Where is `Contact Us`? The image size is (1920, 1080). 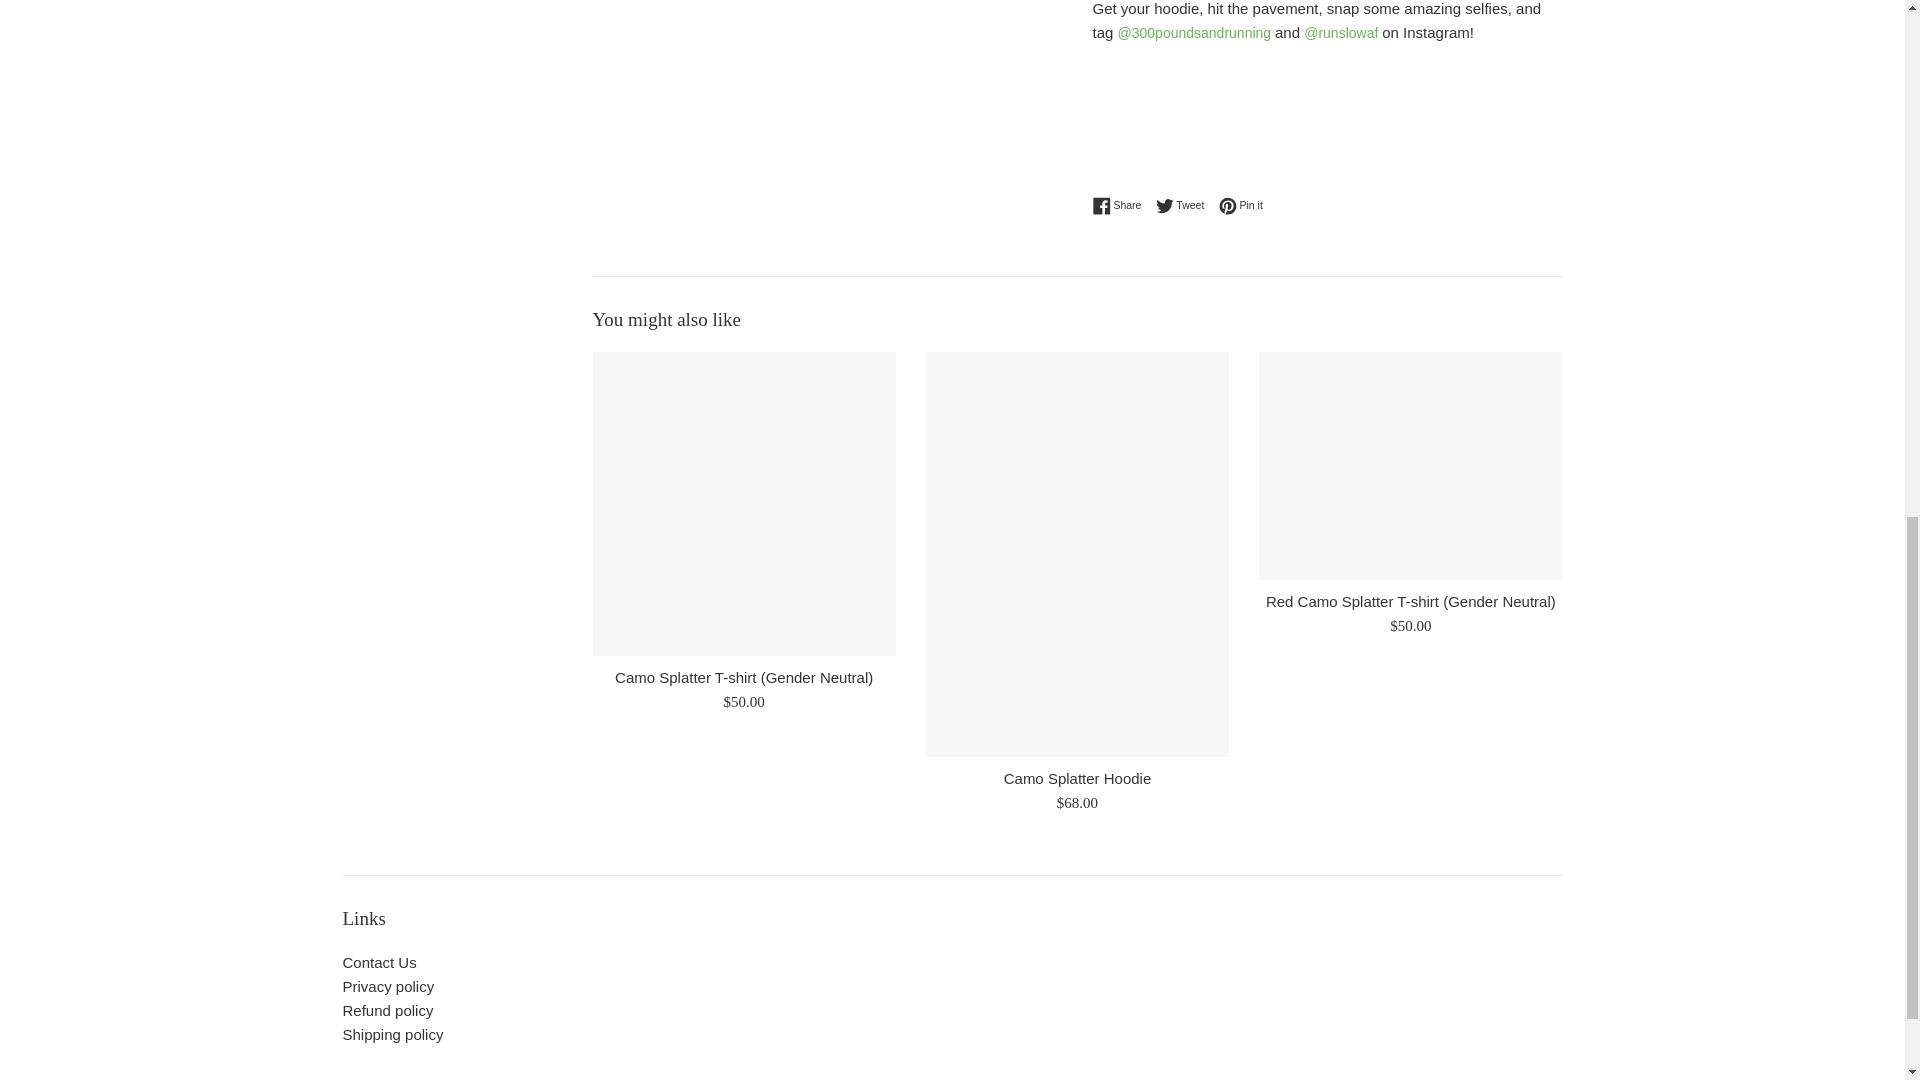
Contact Us is located at coordinates (378, 962).